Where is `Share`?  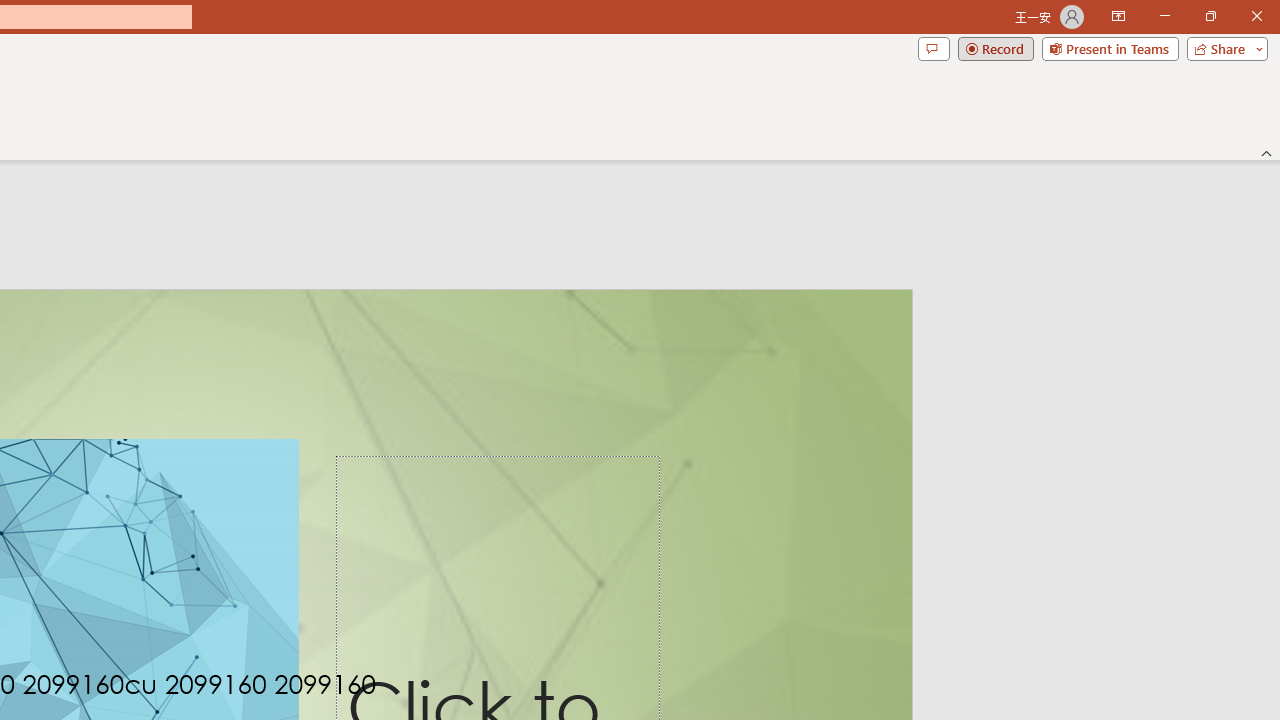 Share is located at coordinates (1223, 48).